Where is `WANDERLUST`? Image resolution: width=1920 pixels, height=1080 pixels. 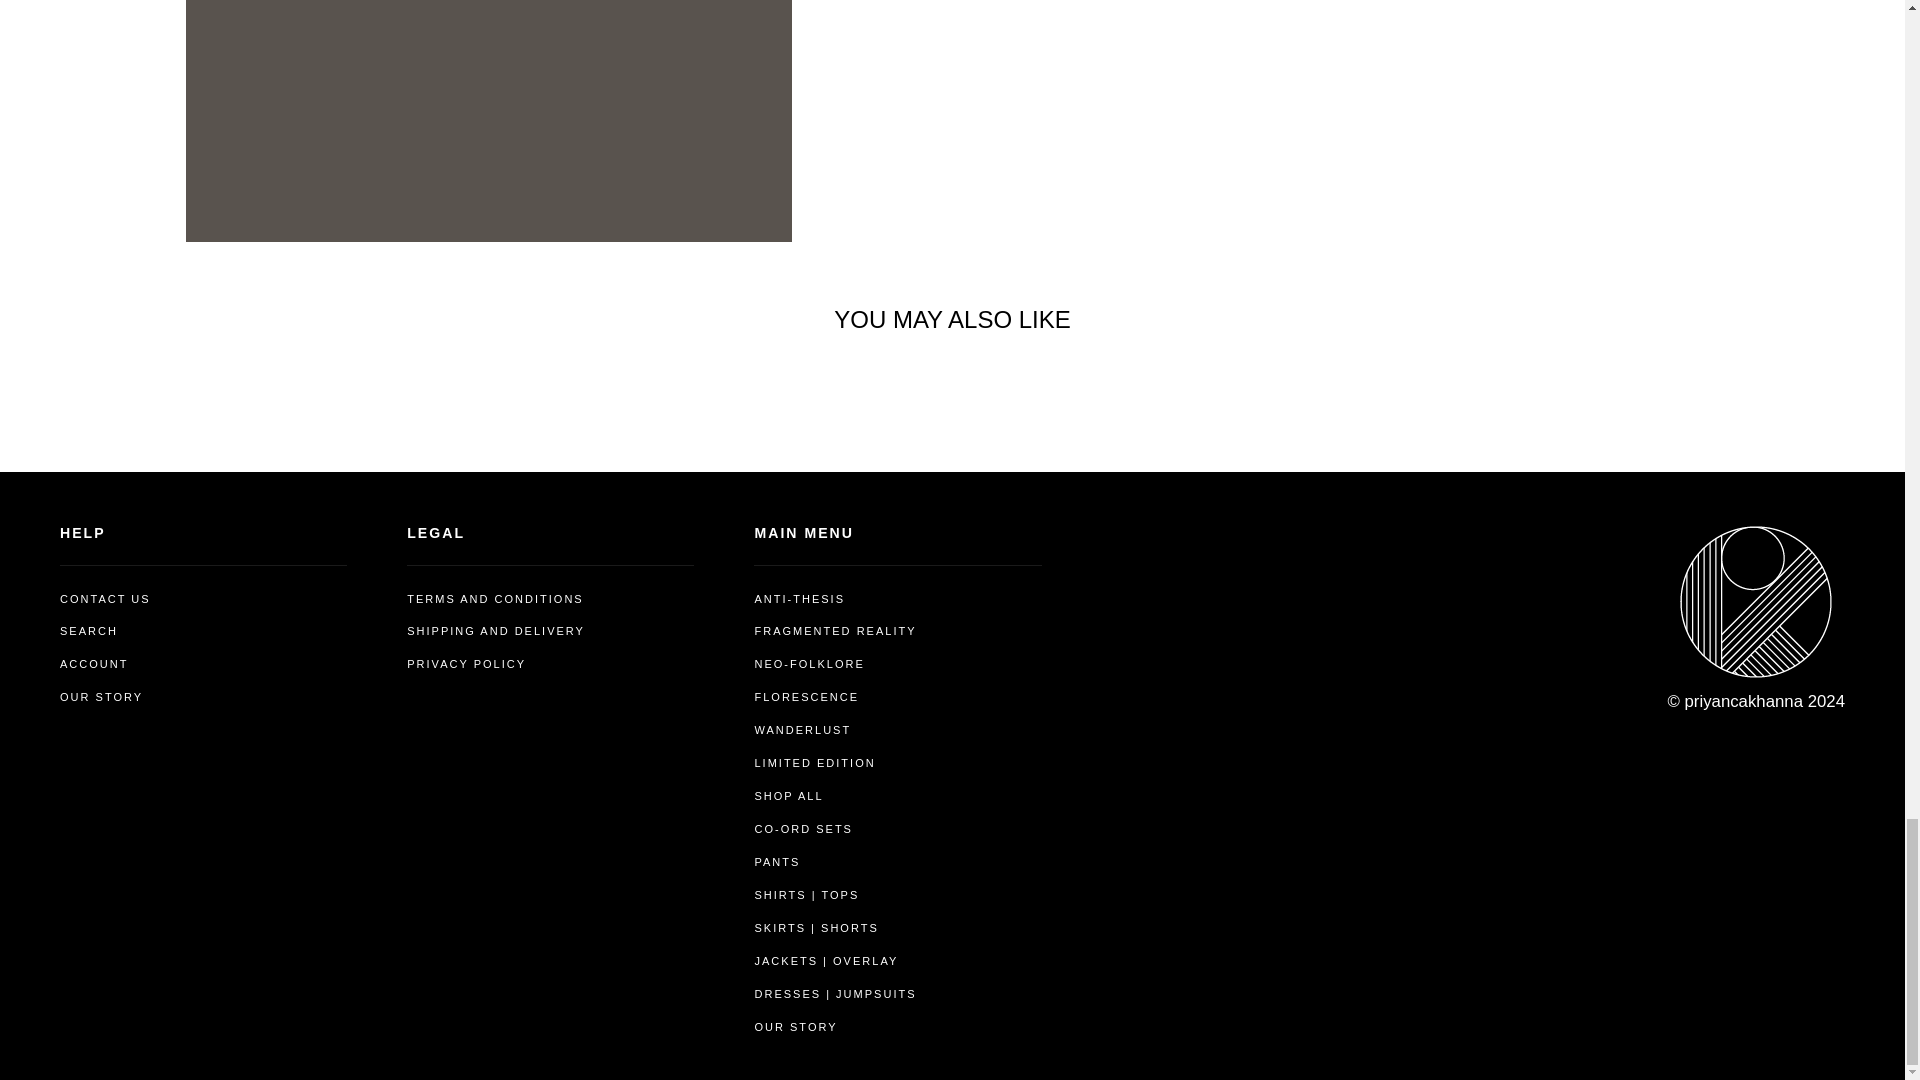 WANDERLUST is located at coordinates (802, 730).